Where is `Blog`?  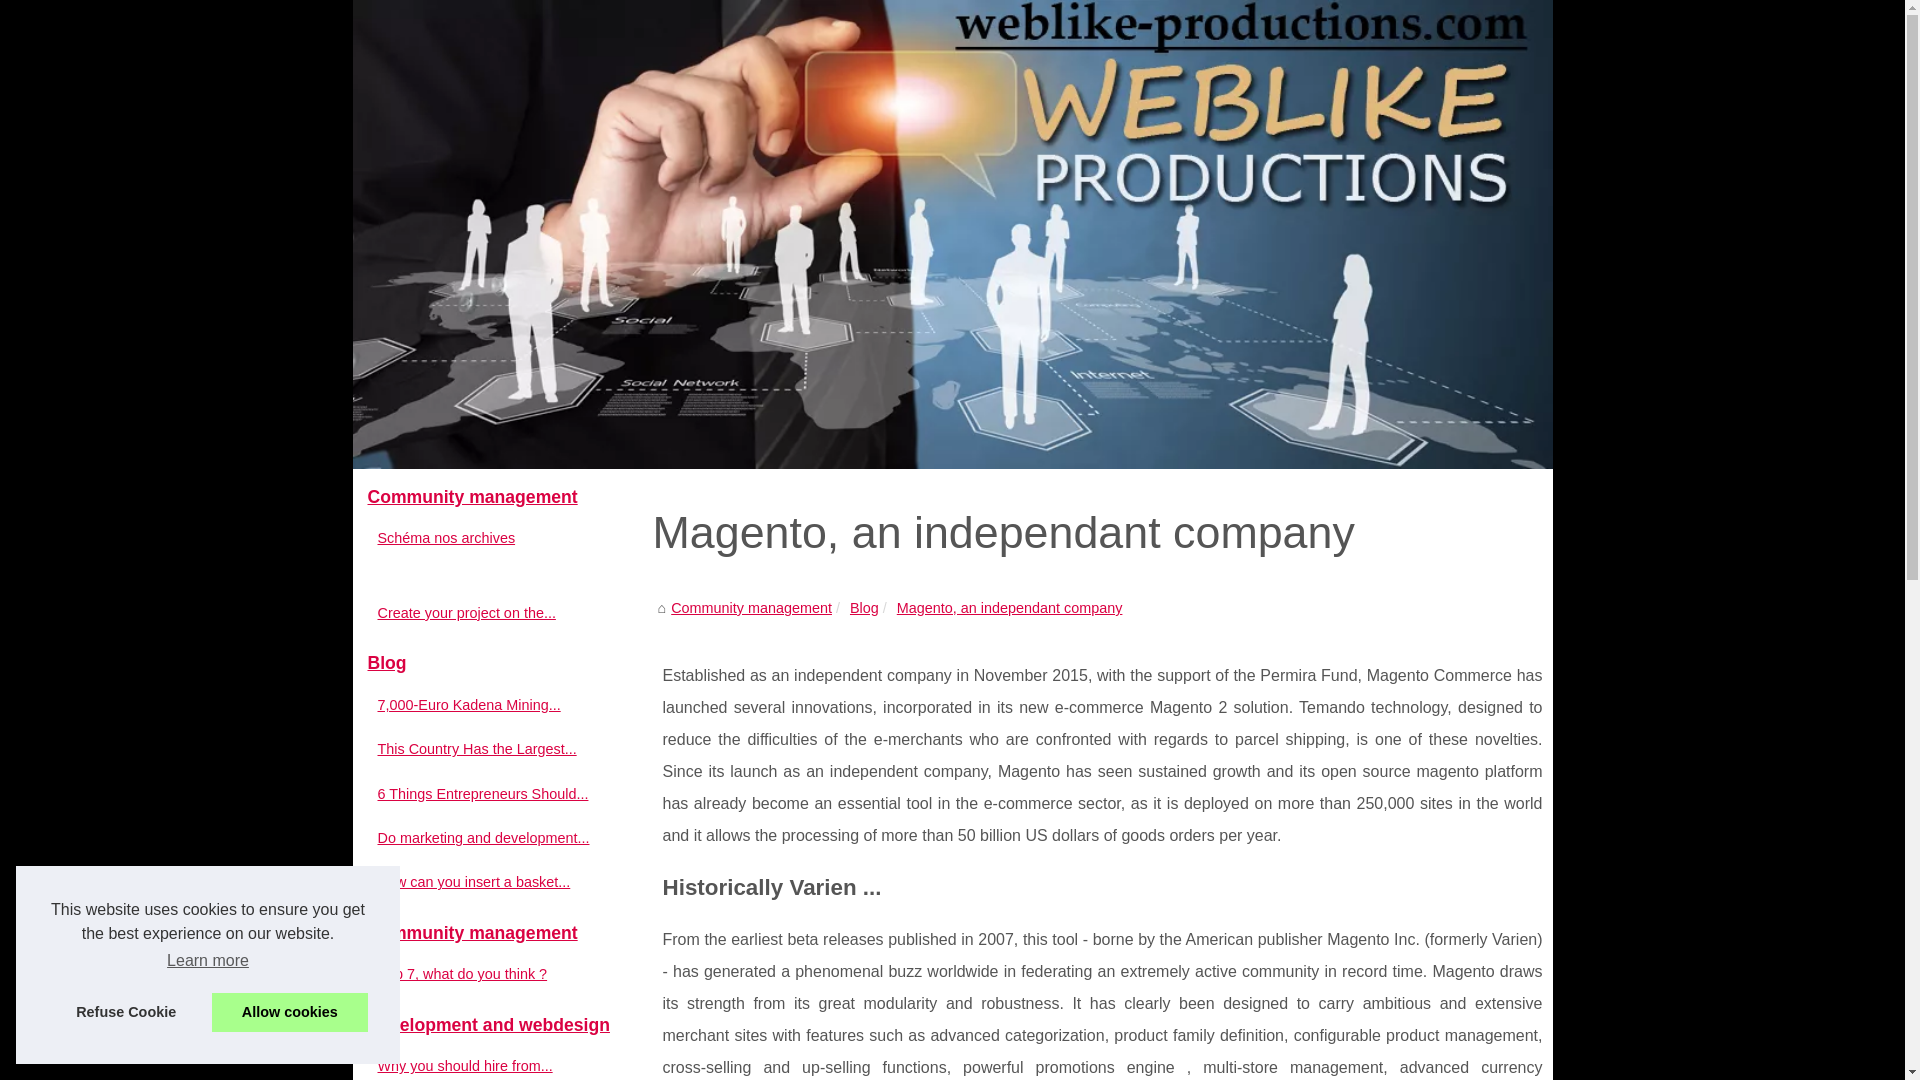
Blog is located at coordinates (502, 663).